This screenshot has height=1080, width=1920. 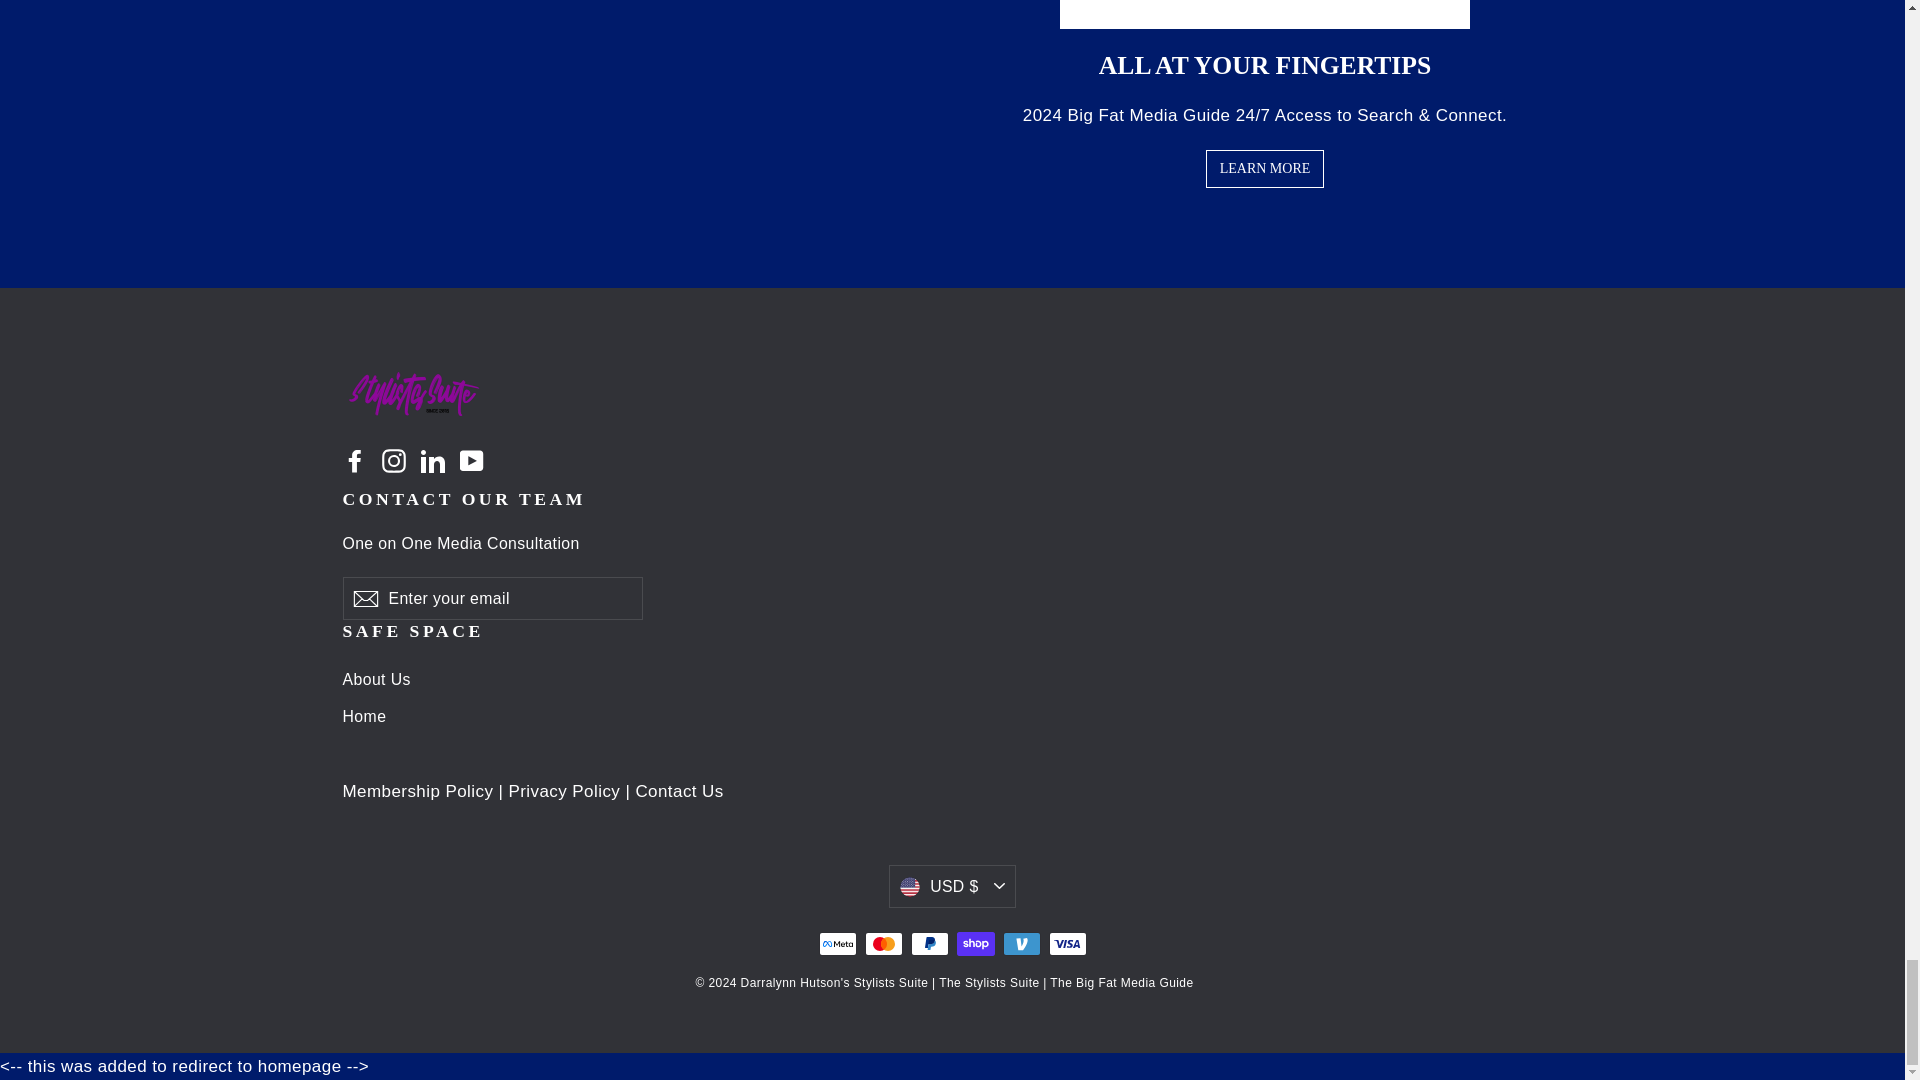 What do you see at coordinates (472, 460) in the screenshot?
I see `Darralynn Hutson's Stylists Suite on YouTube` at bounding box center [472, 460].